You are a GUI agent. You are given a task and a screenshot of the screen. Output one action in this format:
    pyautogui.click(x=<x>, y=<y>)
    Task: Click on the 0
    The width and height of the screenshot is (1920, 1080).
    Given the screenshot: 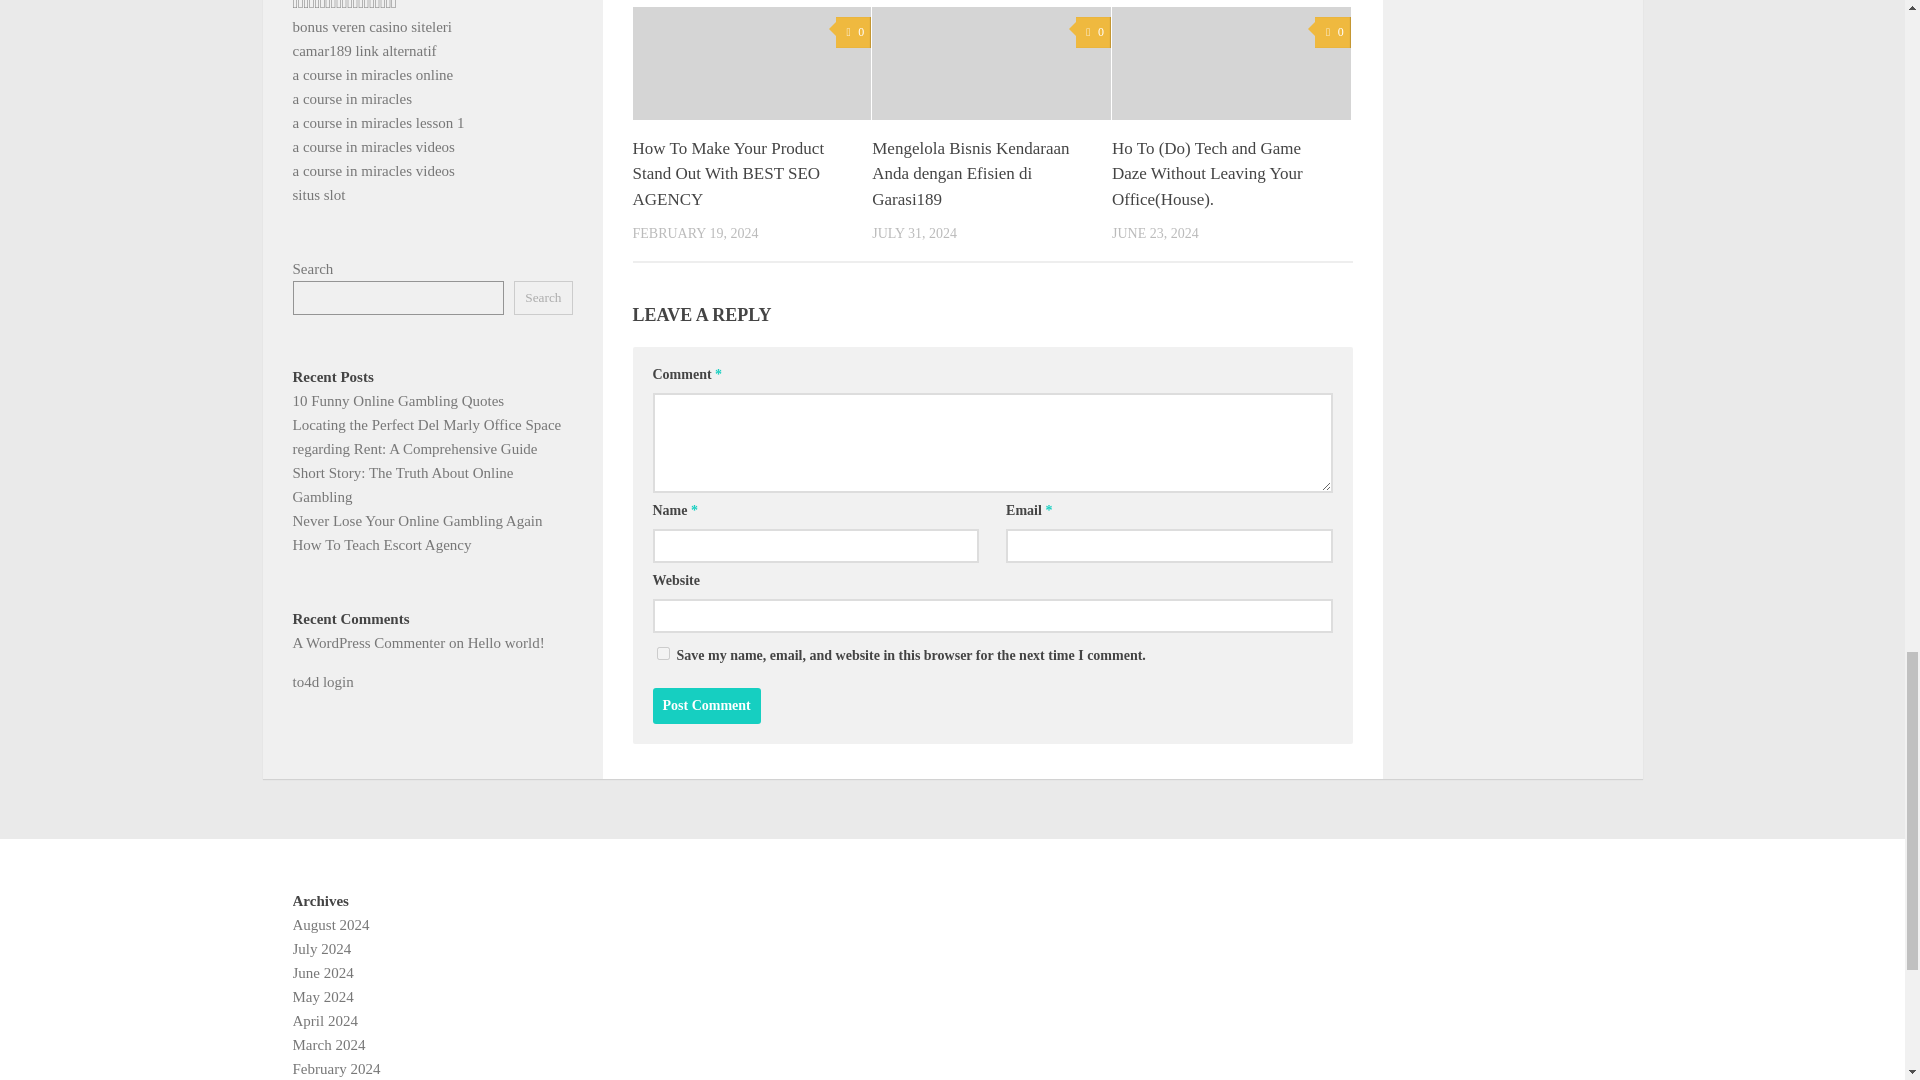 What is the action you would take?
    pyautogui.click(x=1332, y=32)
    